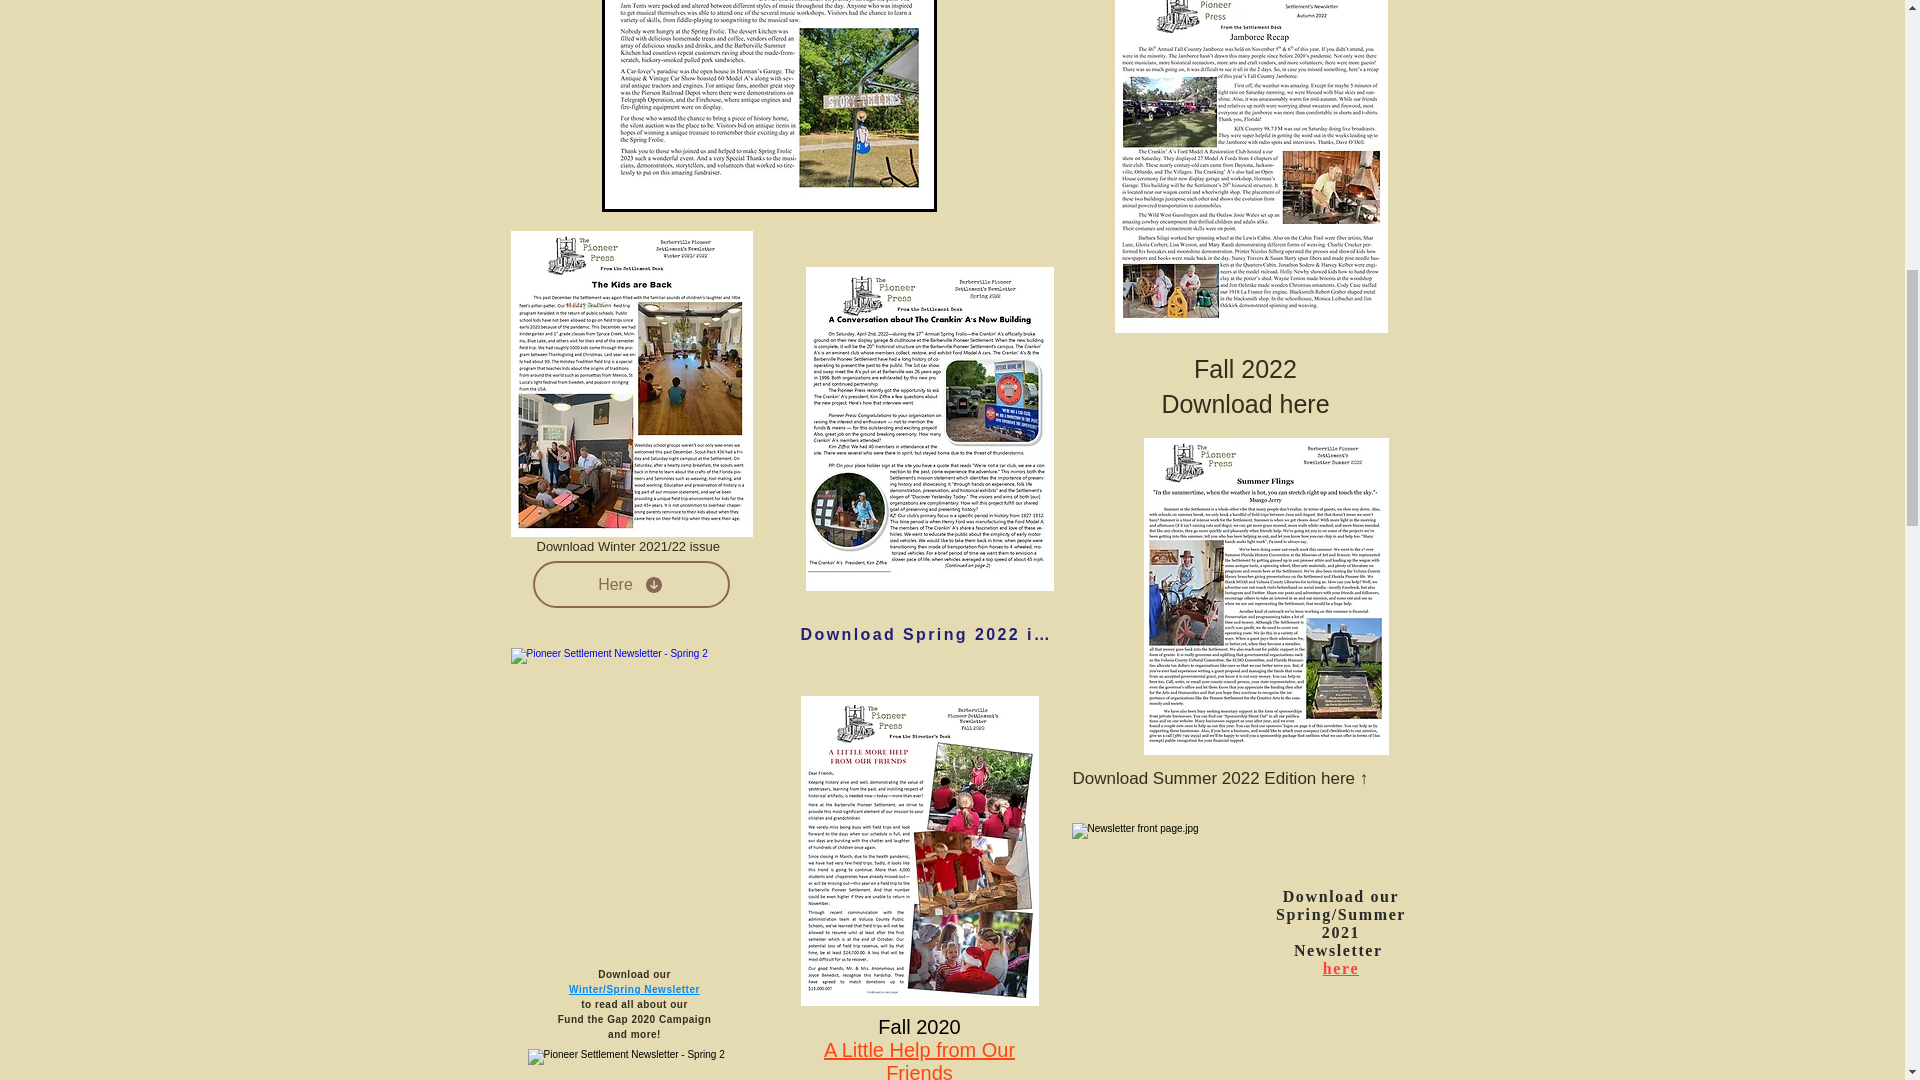 This screenshot has height=1080, width=1920. I want to click on Here, so click(630, 584).